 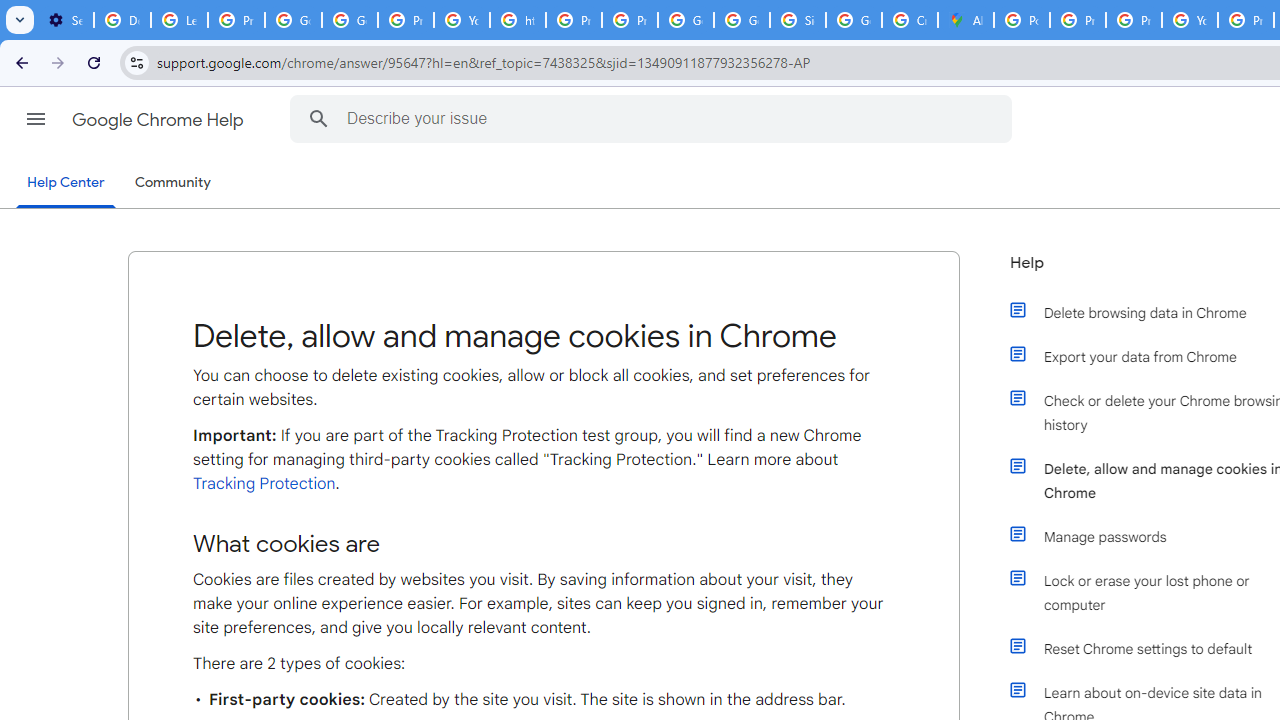 What do you see at coordinates (910, 20) in the screenshot?
I see `Create your Google Account` at bounding box center [910, 20].